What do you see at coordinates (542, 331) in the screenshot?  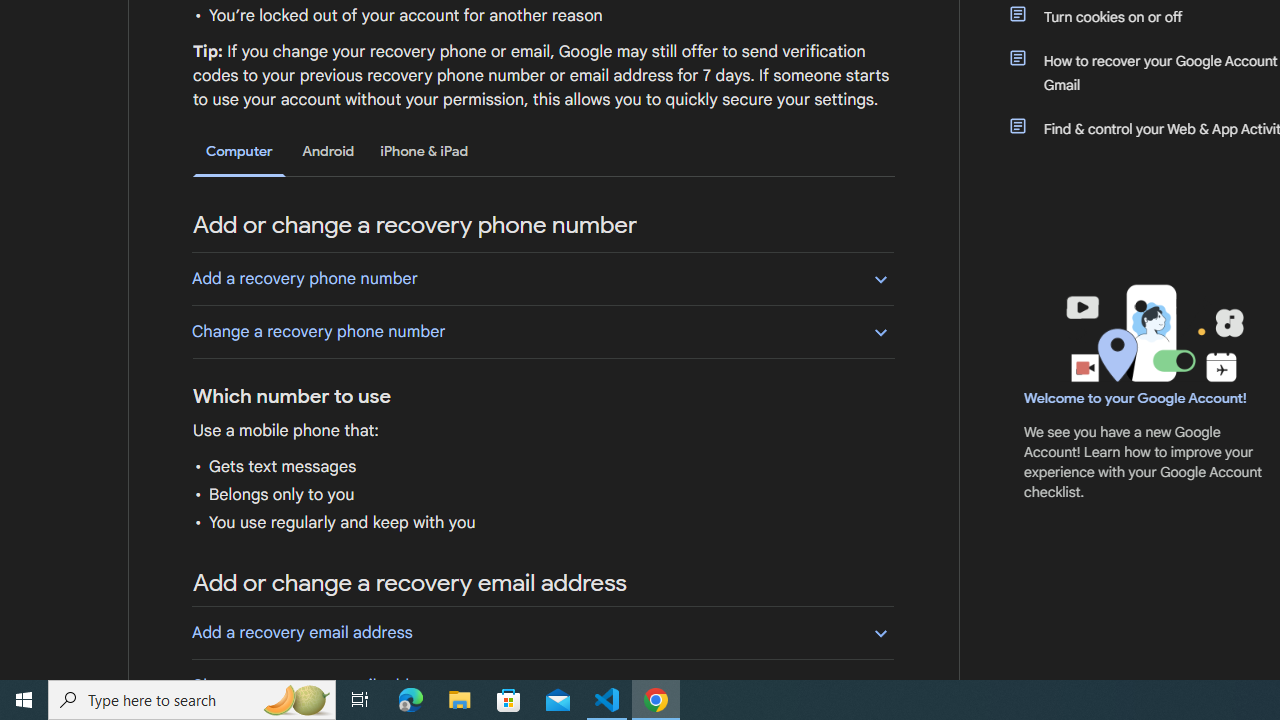 I see `Change a recovery phone number` at bounding box center [542, 331].